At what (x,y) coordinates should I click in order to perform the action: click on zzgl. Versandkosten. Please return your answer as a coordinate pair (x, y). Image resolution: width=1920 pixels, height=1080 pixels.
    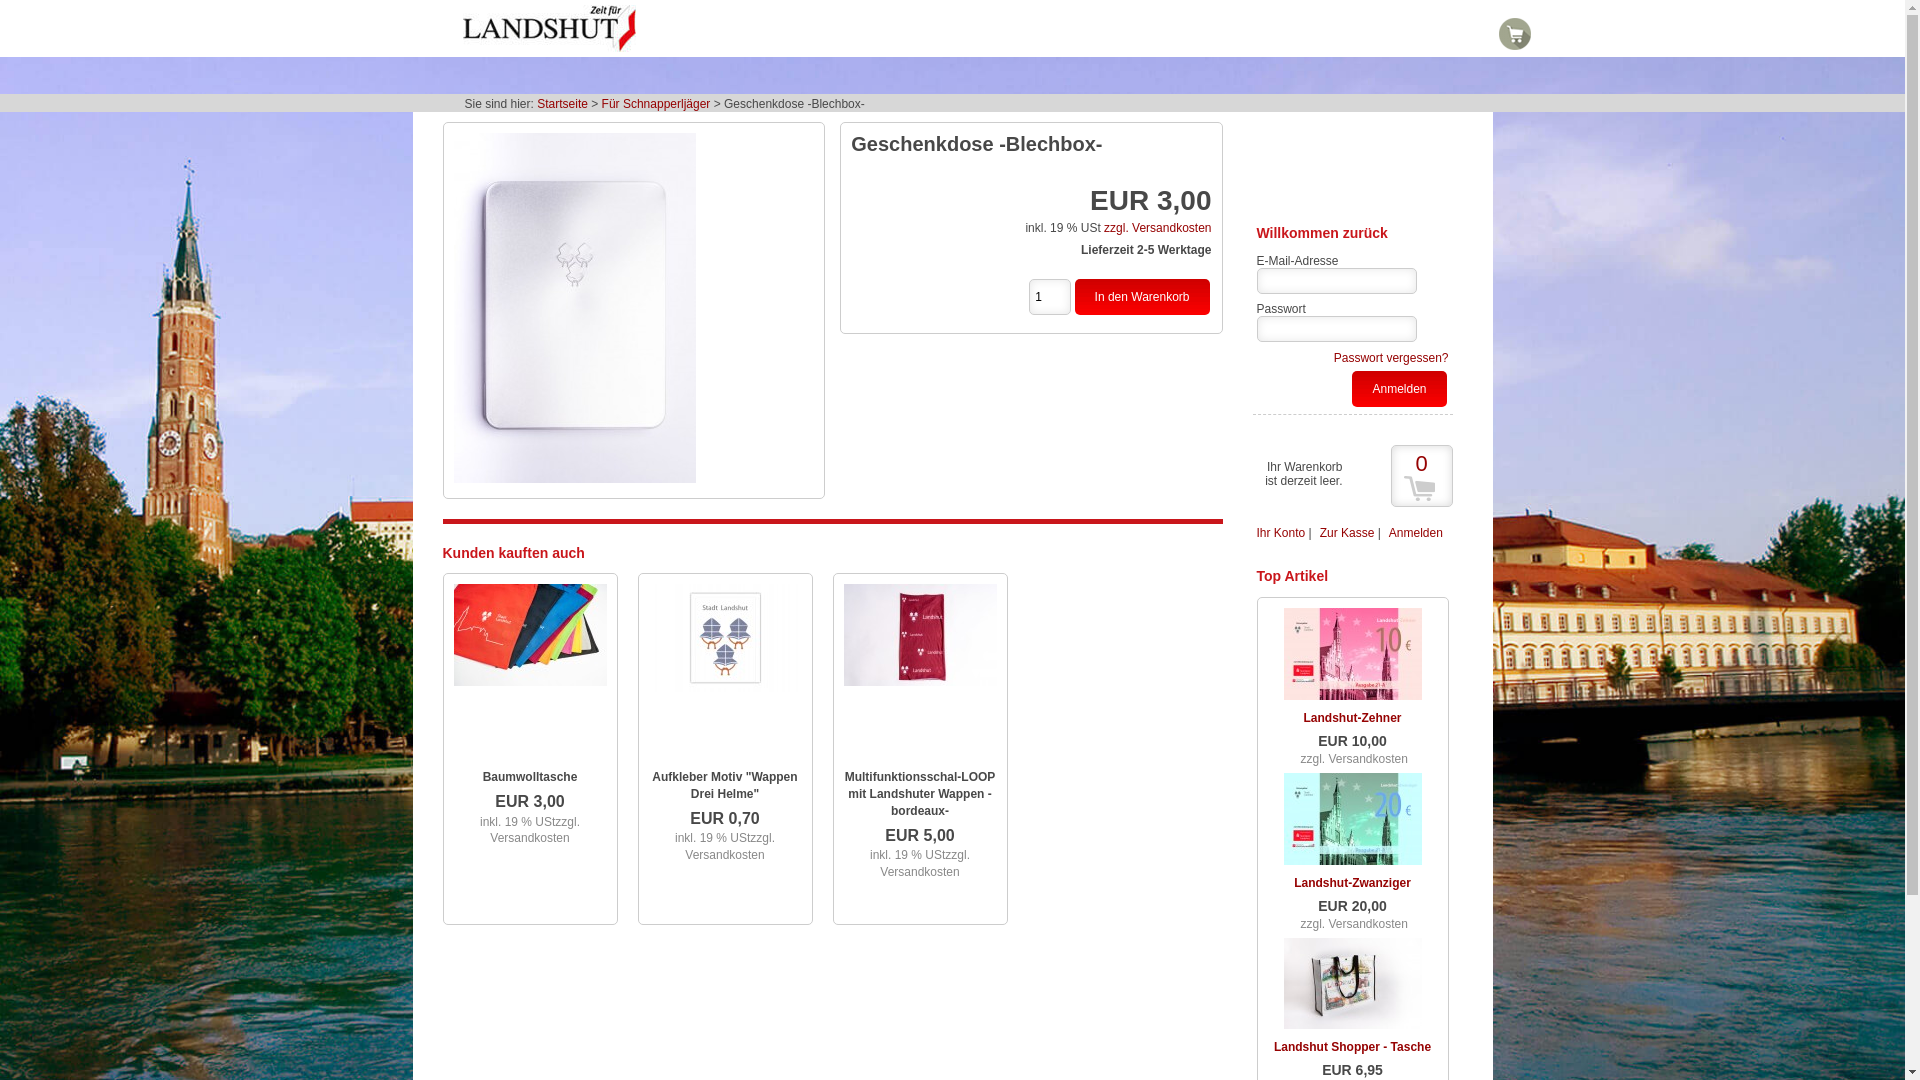
    Looking at the image, I should click on (730, 846).